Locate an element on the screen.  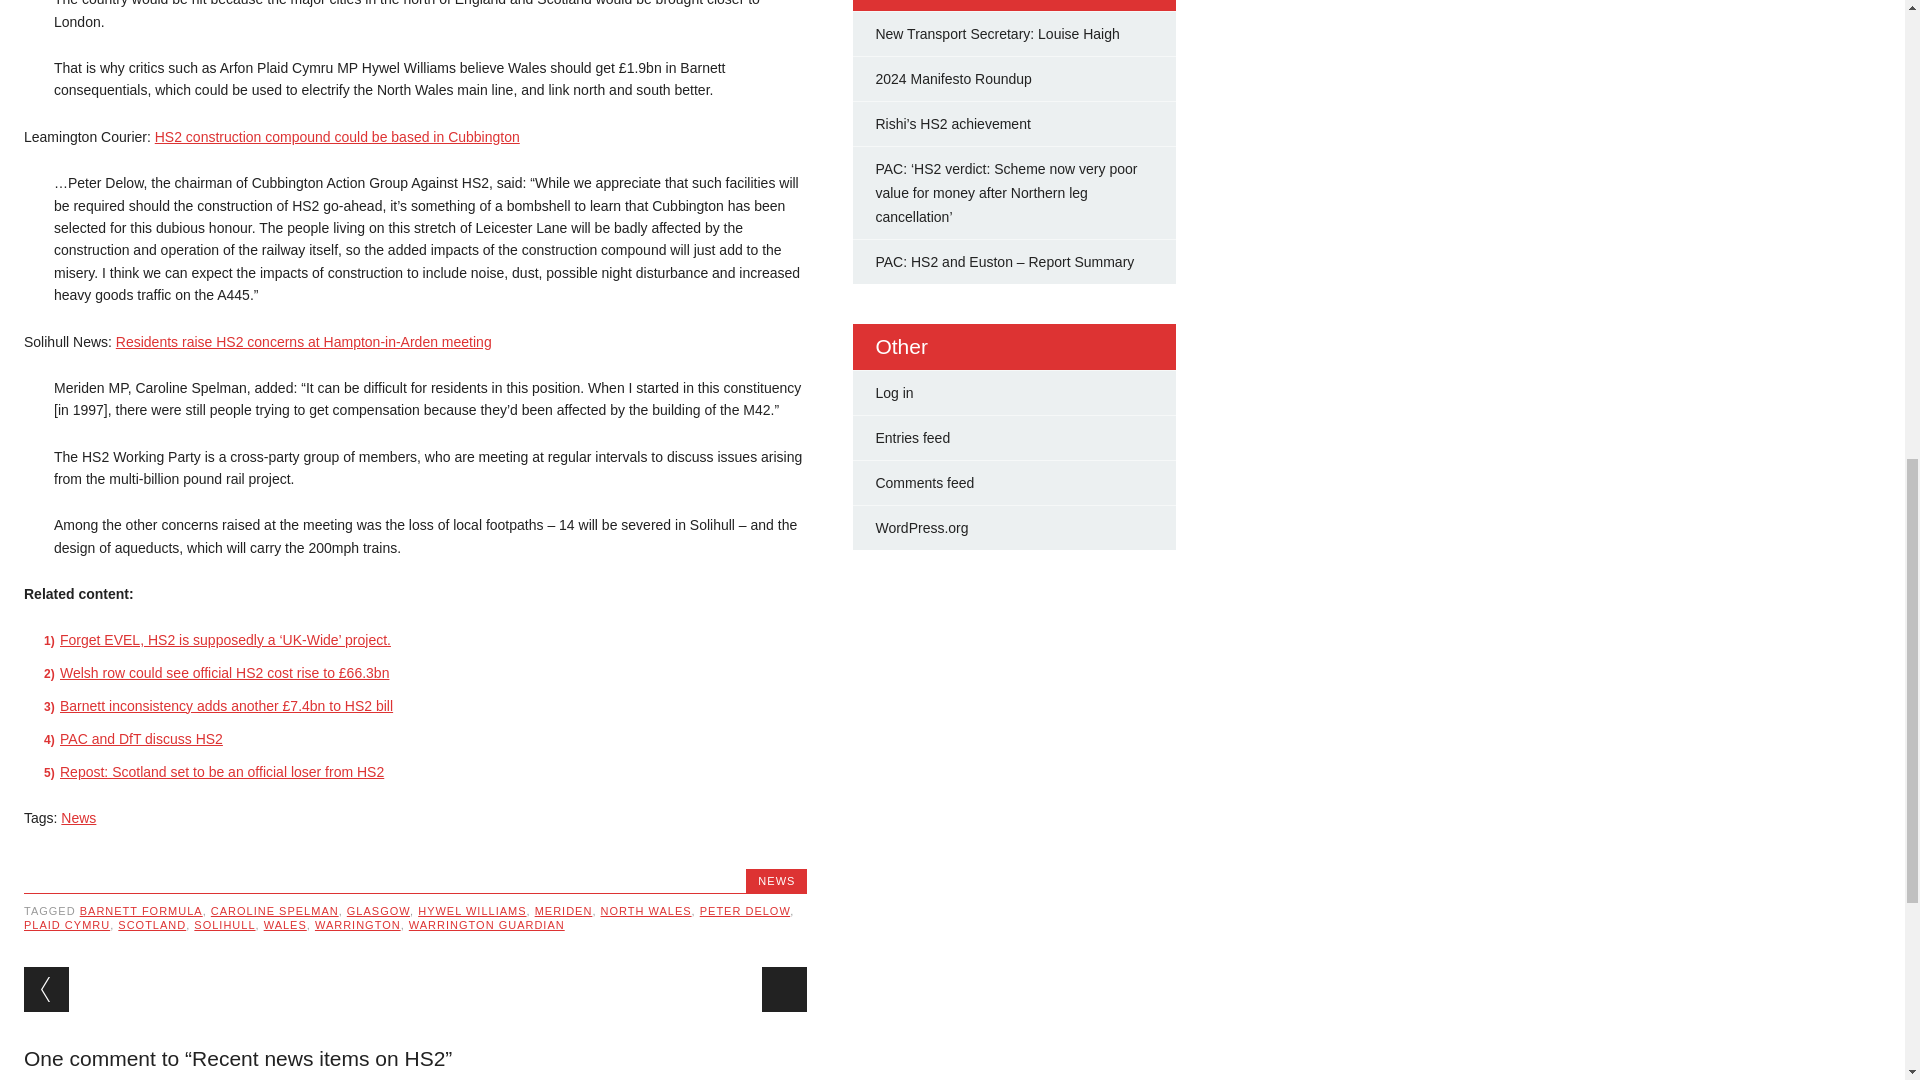
News is located at coordinates (78, 818).